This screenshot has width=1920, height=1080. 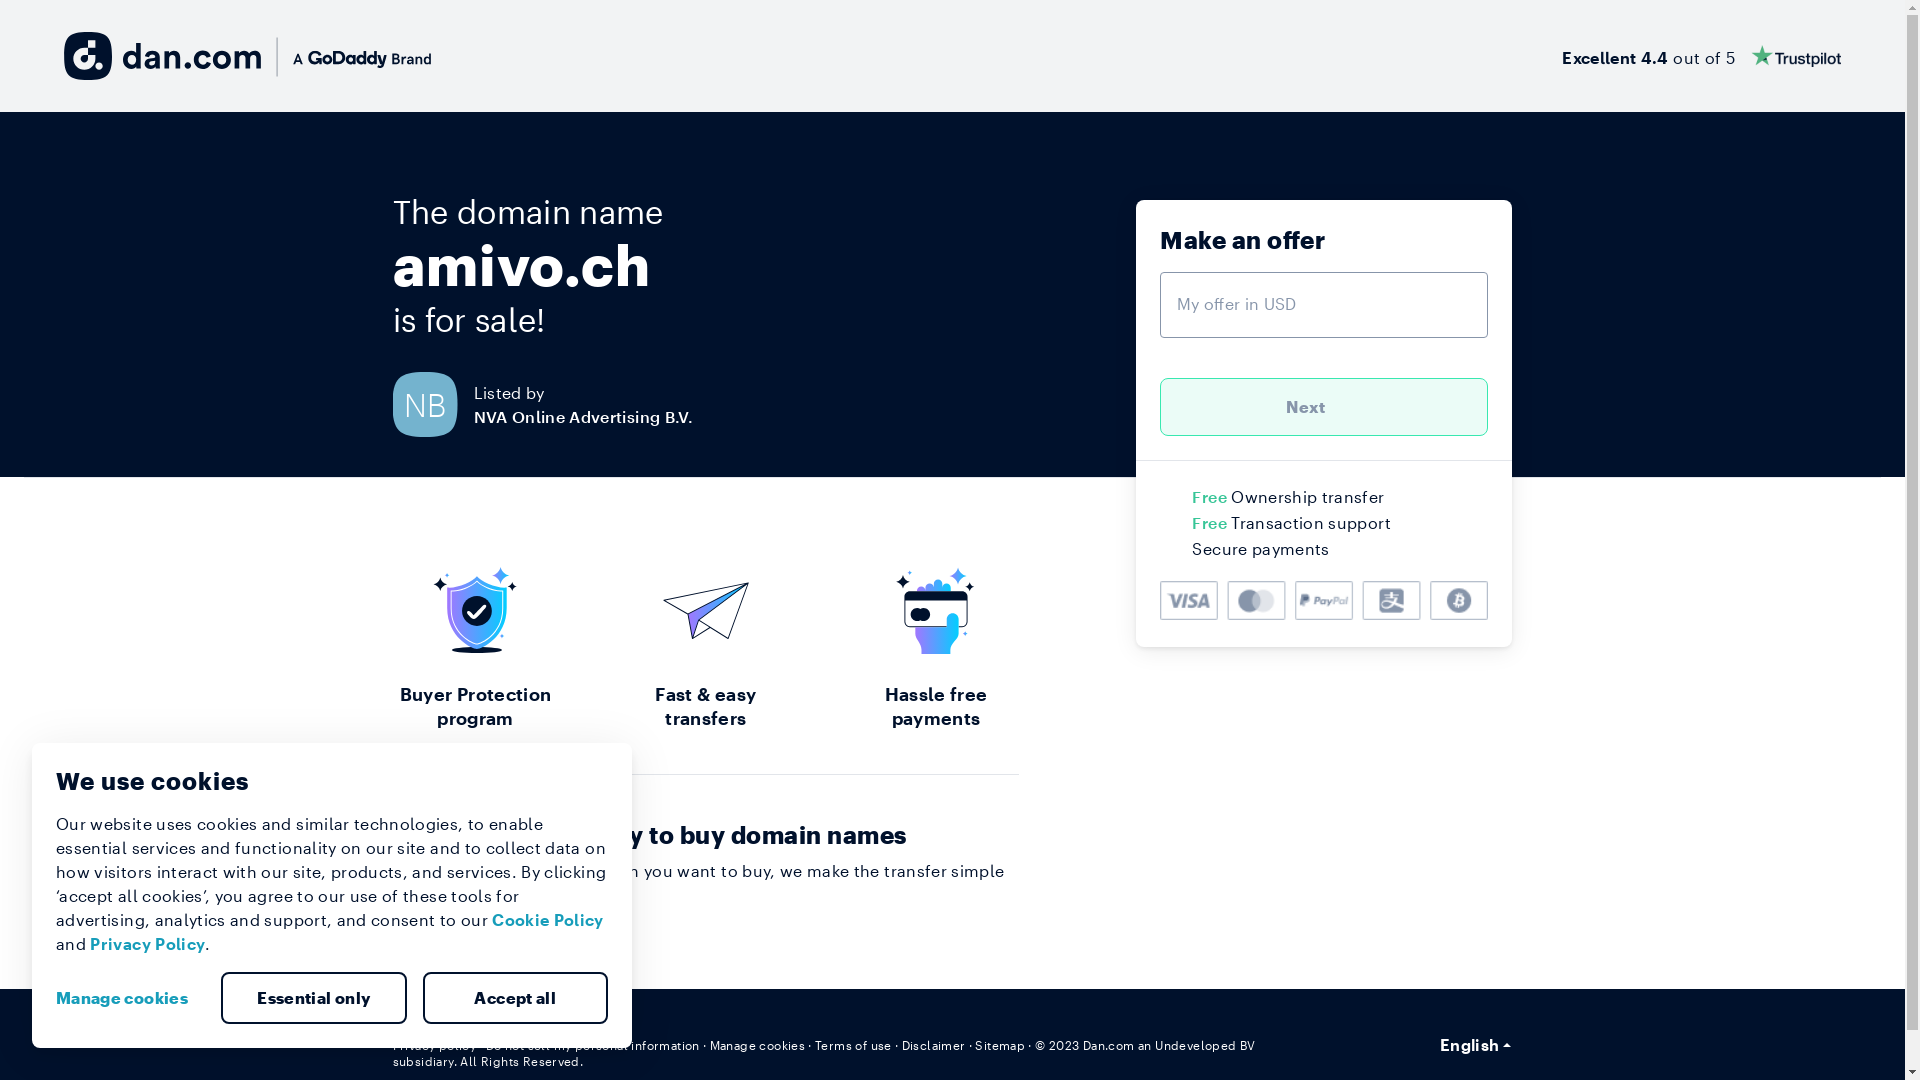 What do you see at coordinates (1476, 1045) in the screenshot?
I see `English` at bounding box center [1476, 1045].